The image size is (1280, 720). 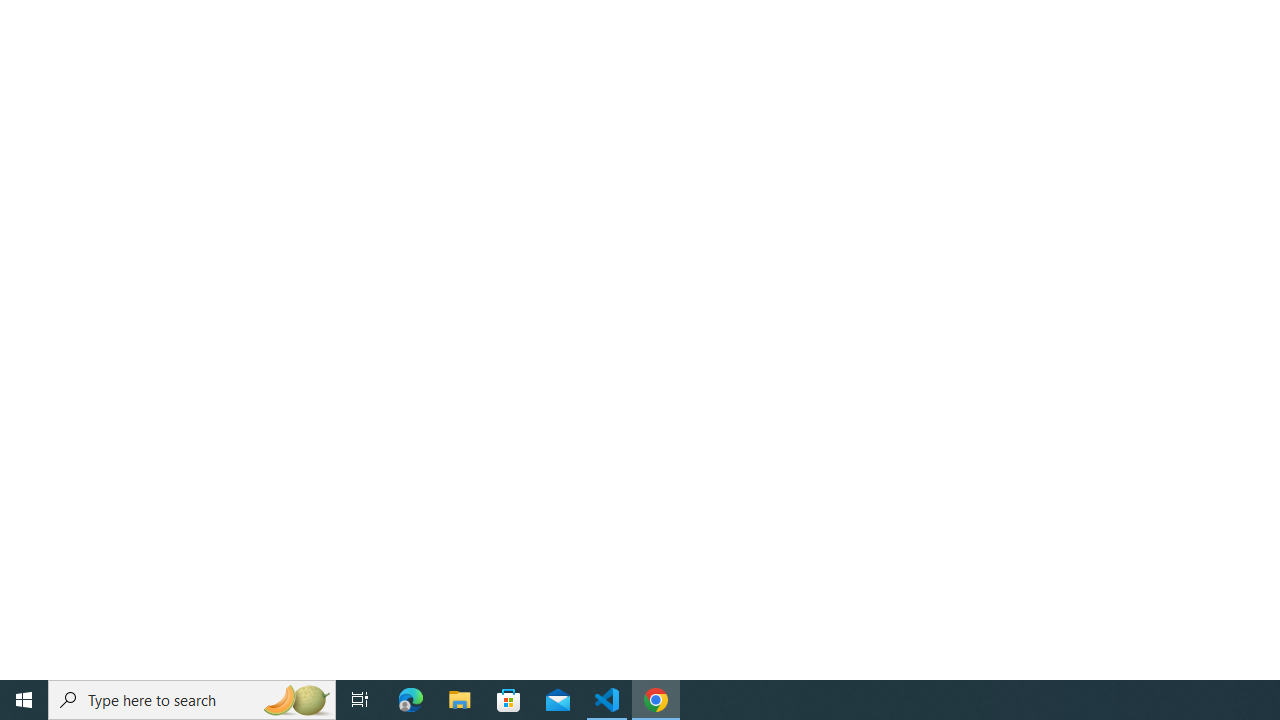 I want to click on Task View, so click(x=360, y=700).